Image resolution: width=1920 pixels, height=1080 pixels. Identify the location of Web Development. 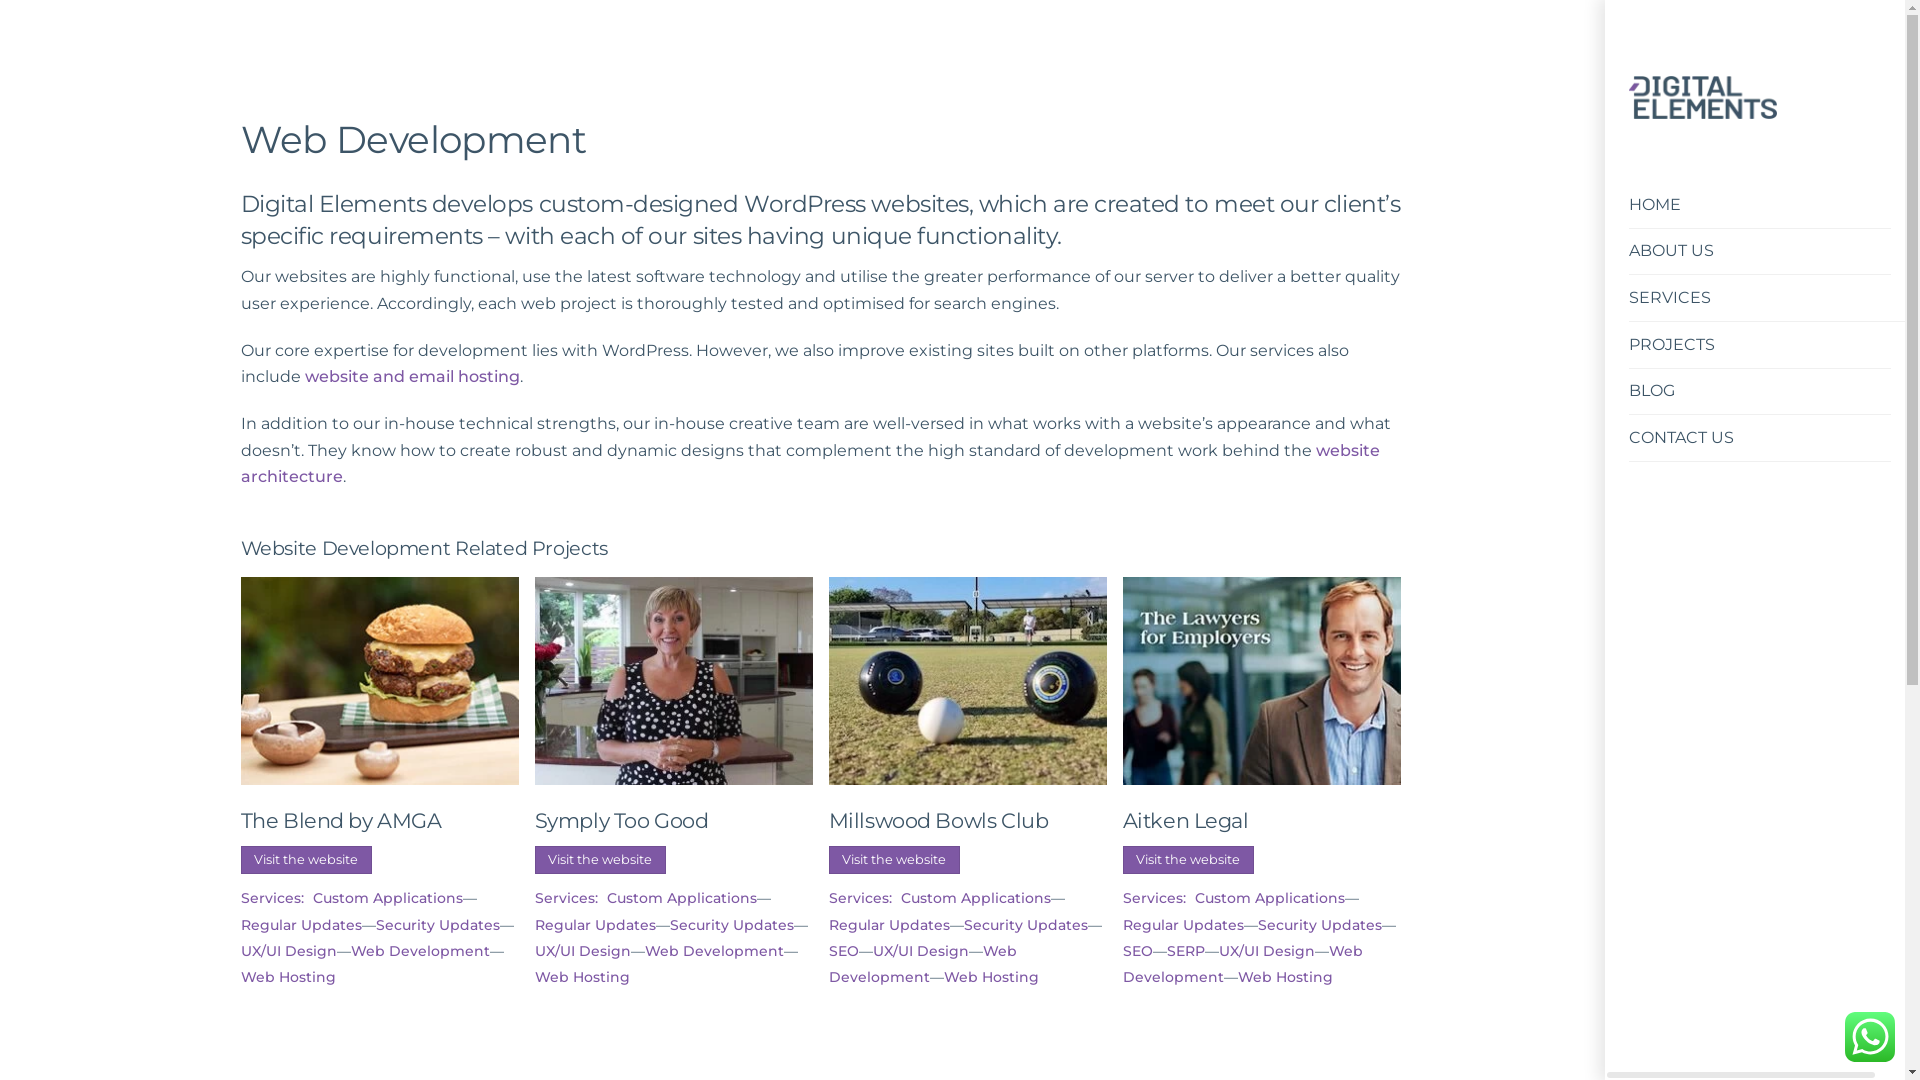
(714, 951).